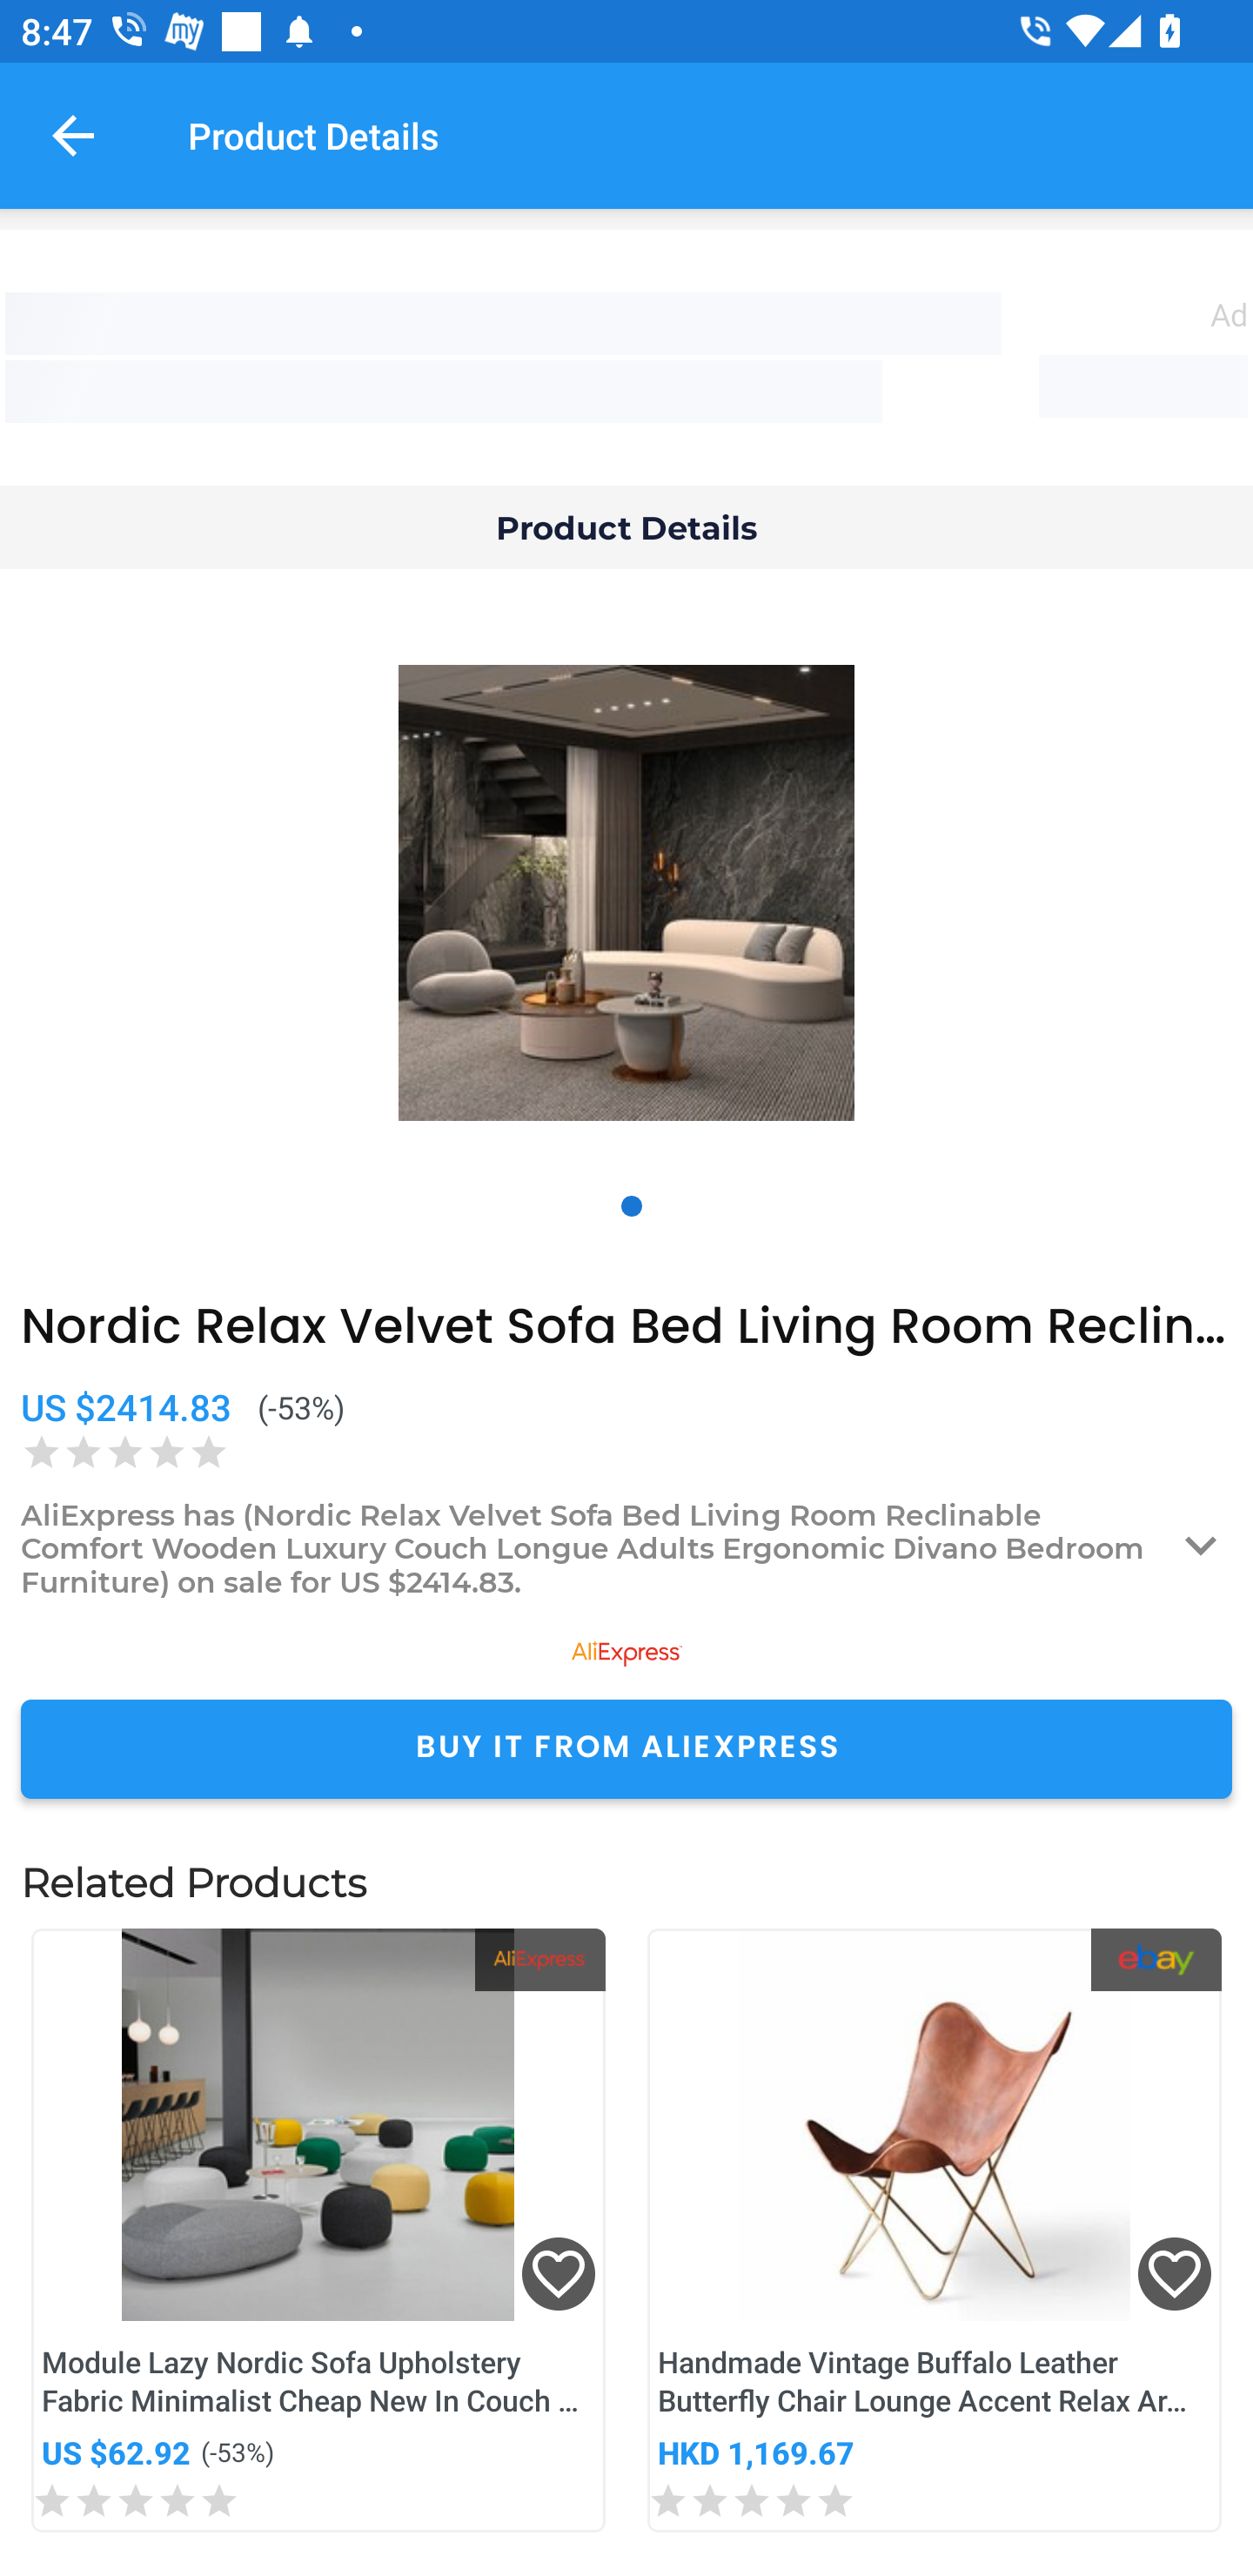 Image resolution: width=1253 pixels, height=2576 pixels. What do you see at coordinates (73, 135) in the screenshot?
I see `Navigate up` at bounding box center [73, 135].